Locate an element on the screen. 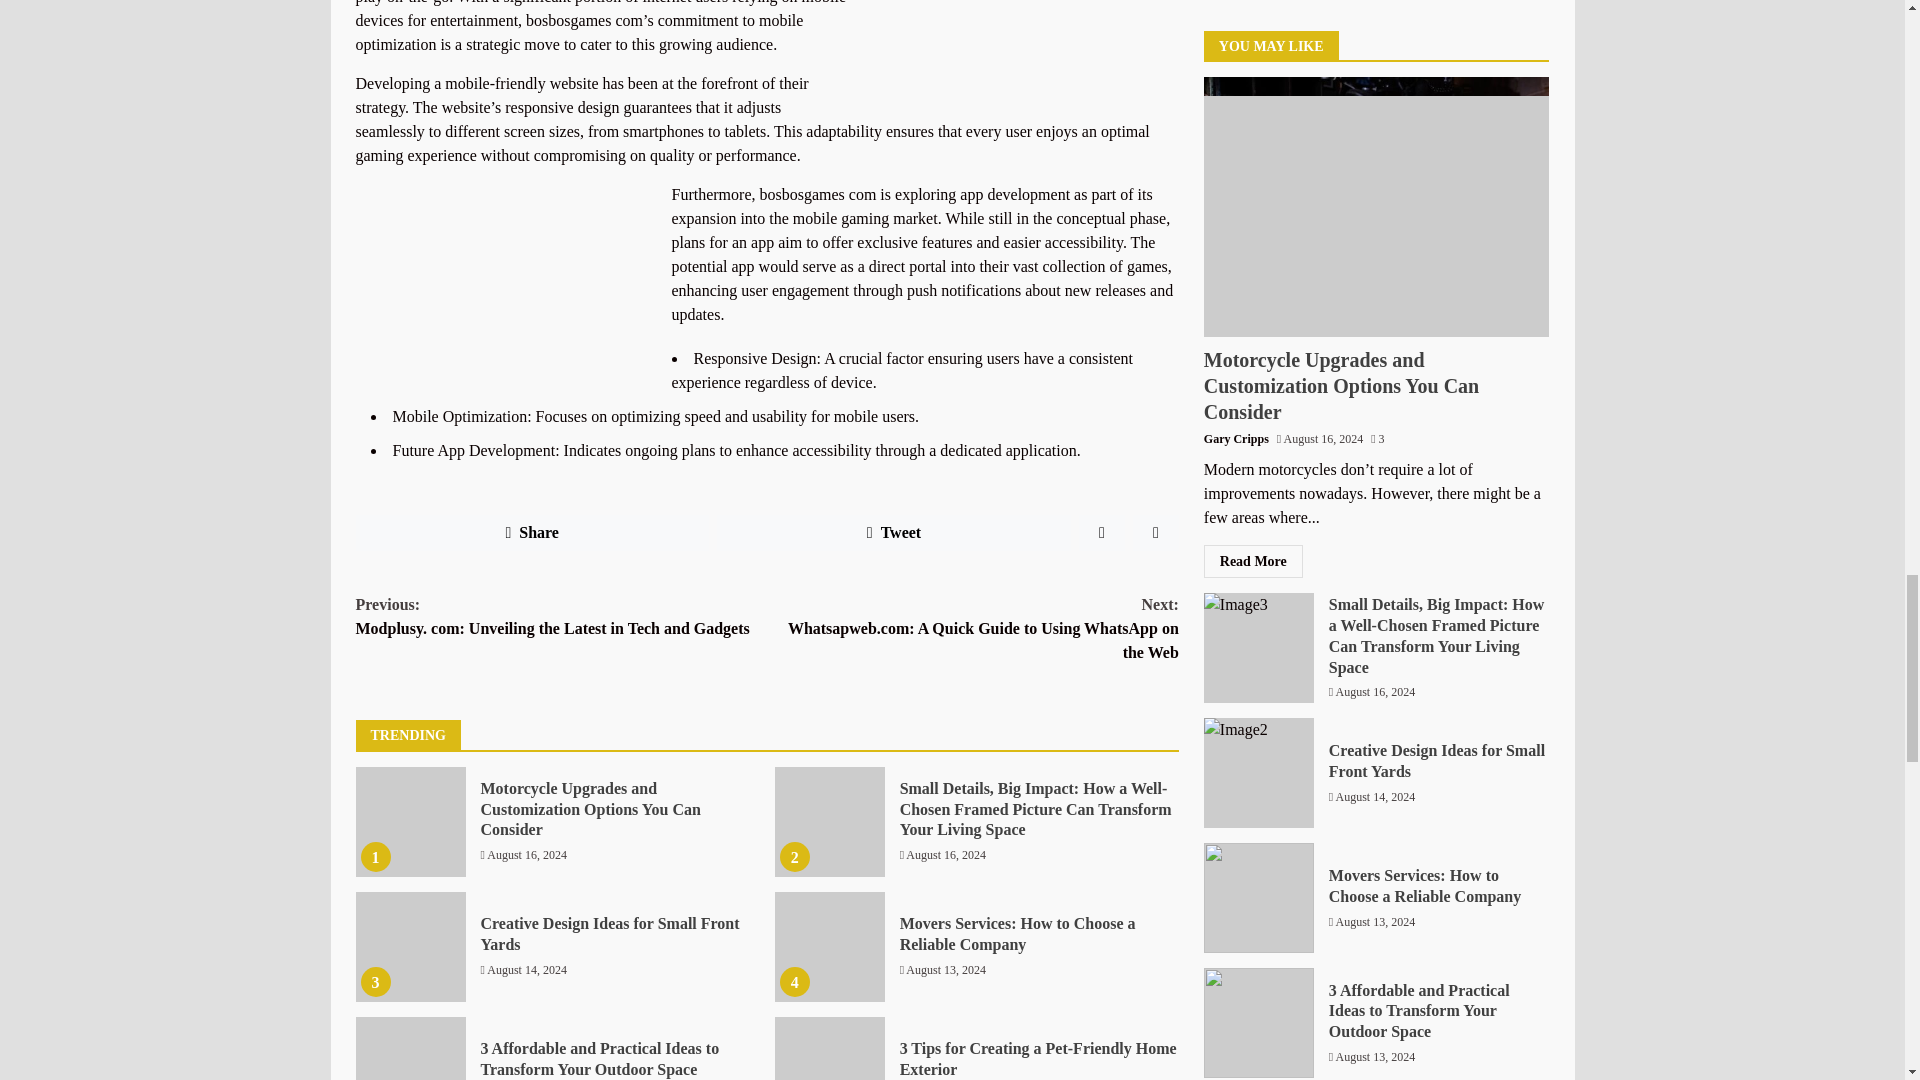 The image size is (1920, 1080). Share is located at coordinates (532, 532).